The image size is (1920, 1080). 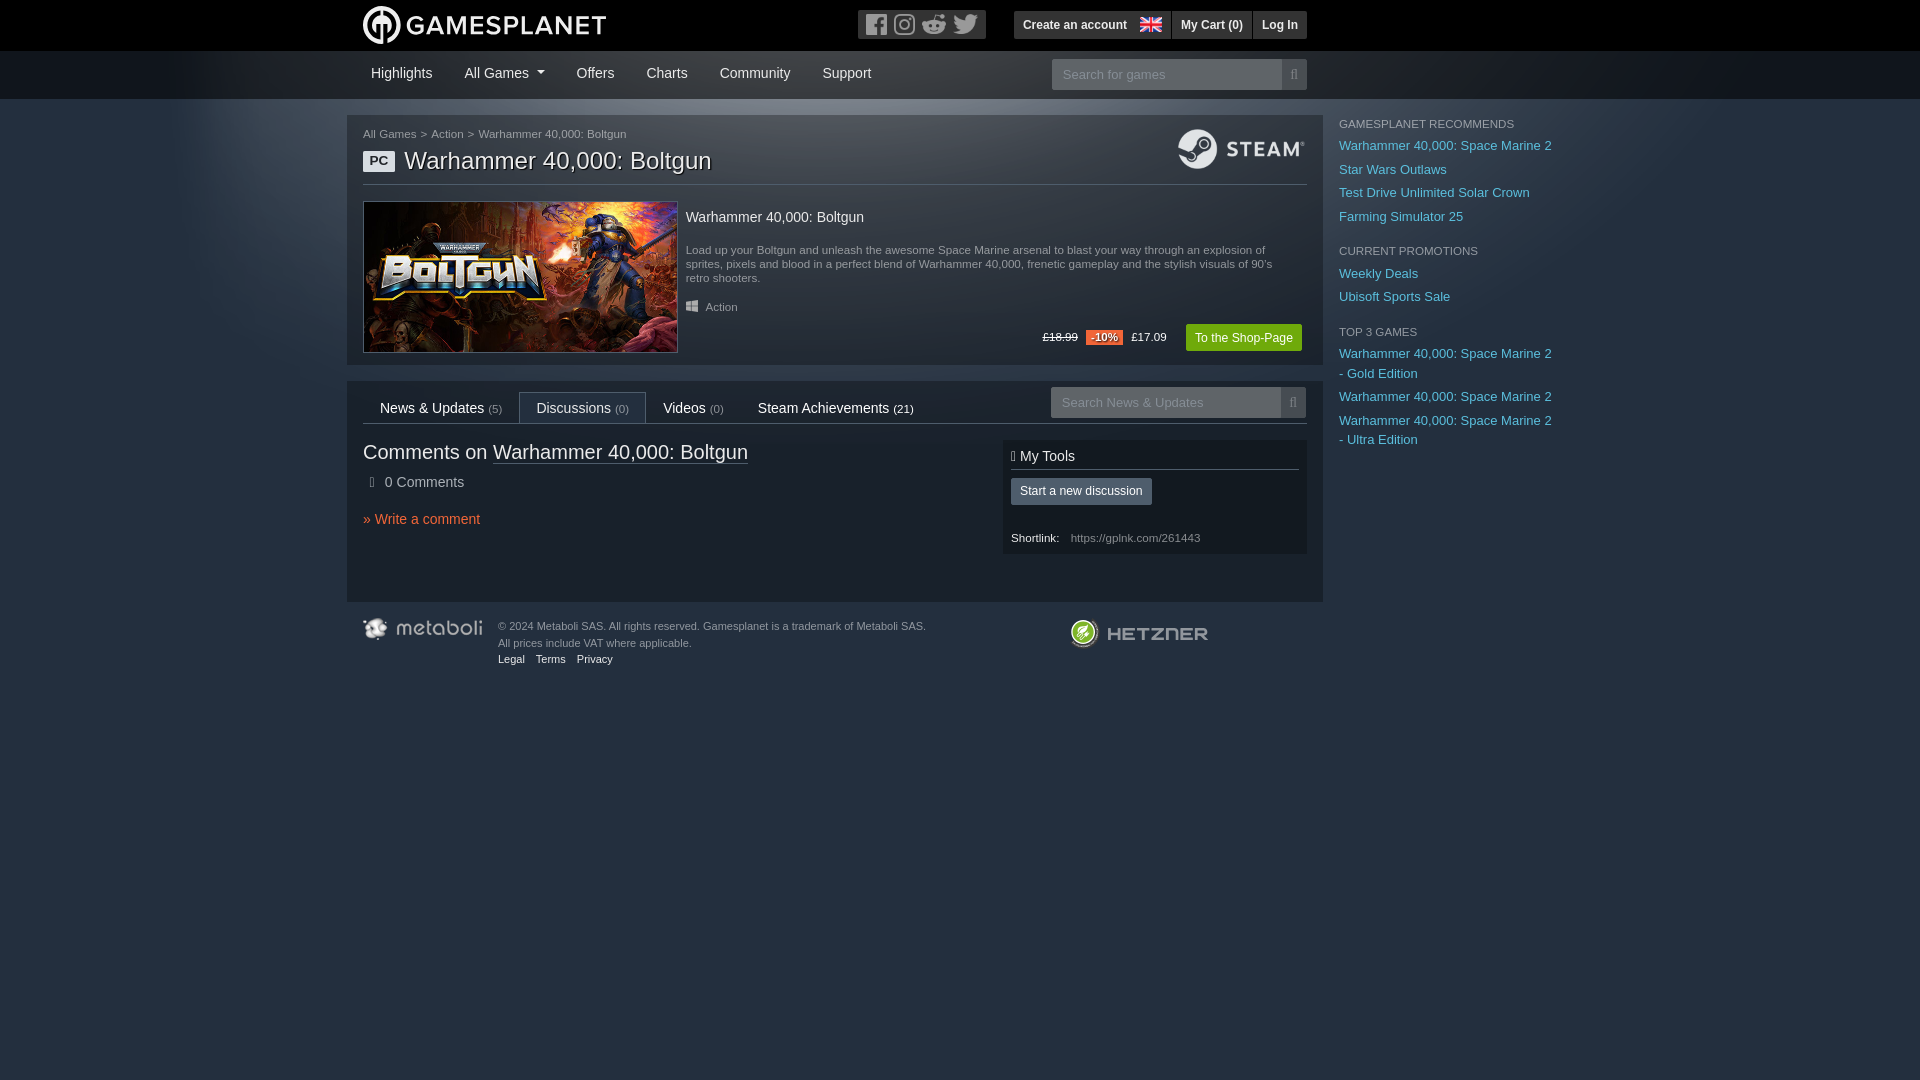 I want to click on All Games, so click(x=504, y=71).